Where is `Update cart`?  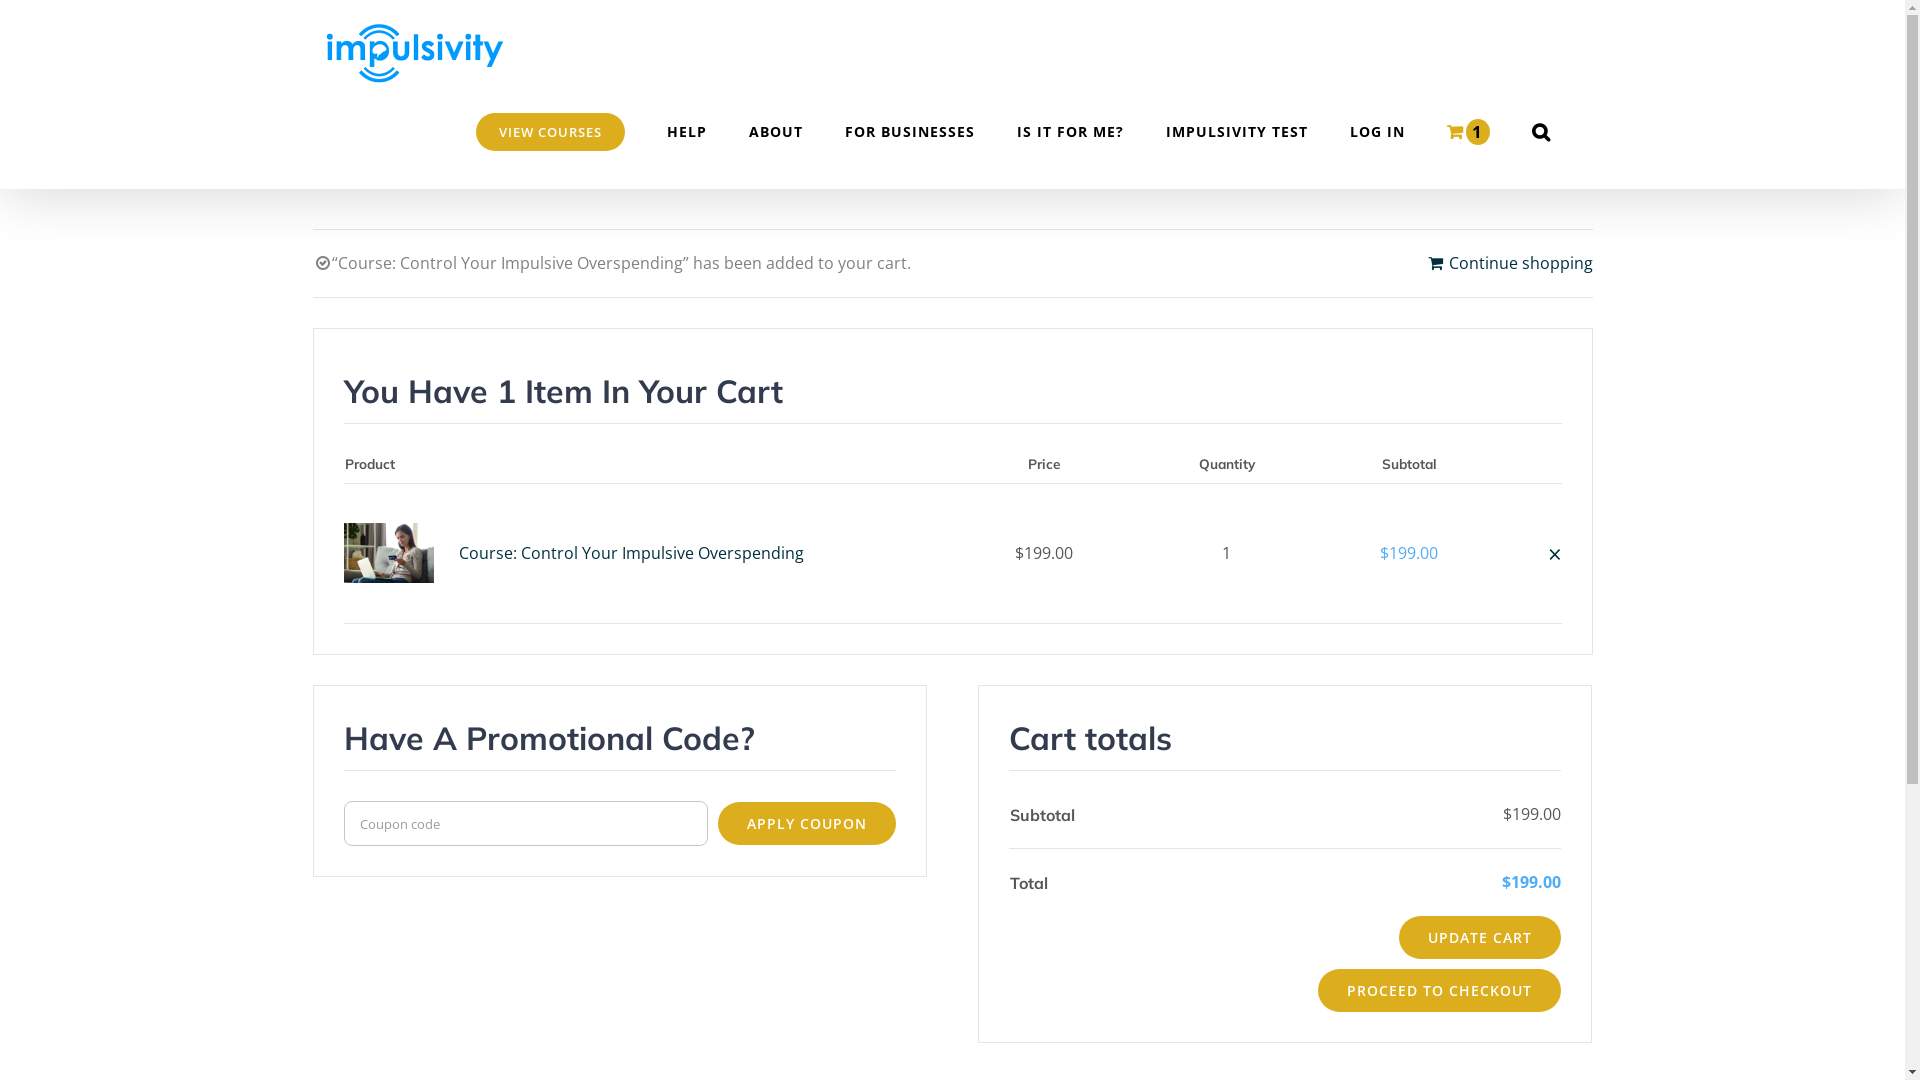
Update cart is located at coordinates (425, 636).